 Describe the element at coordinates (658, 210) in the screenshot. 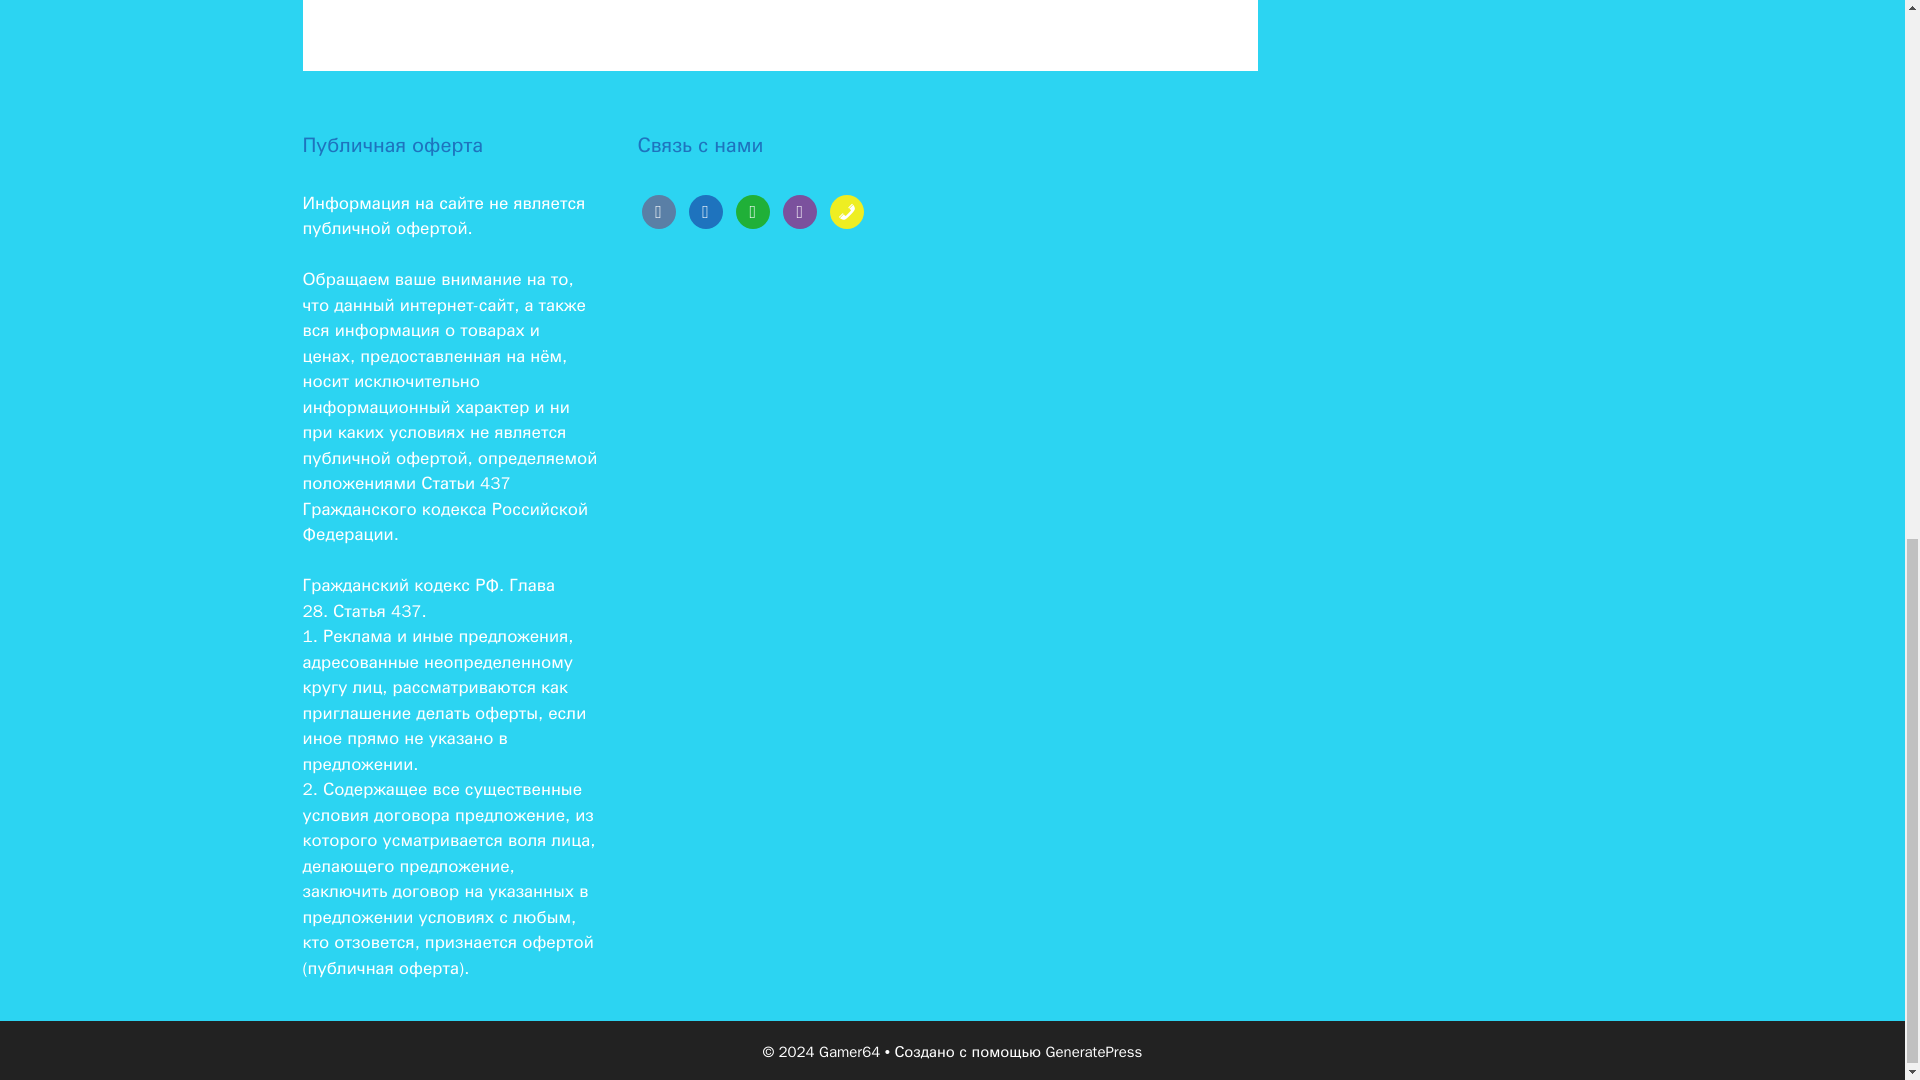

I see `Default Label` at that location.